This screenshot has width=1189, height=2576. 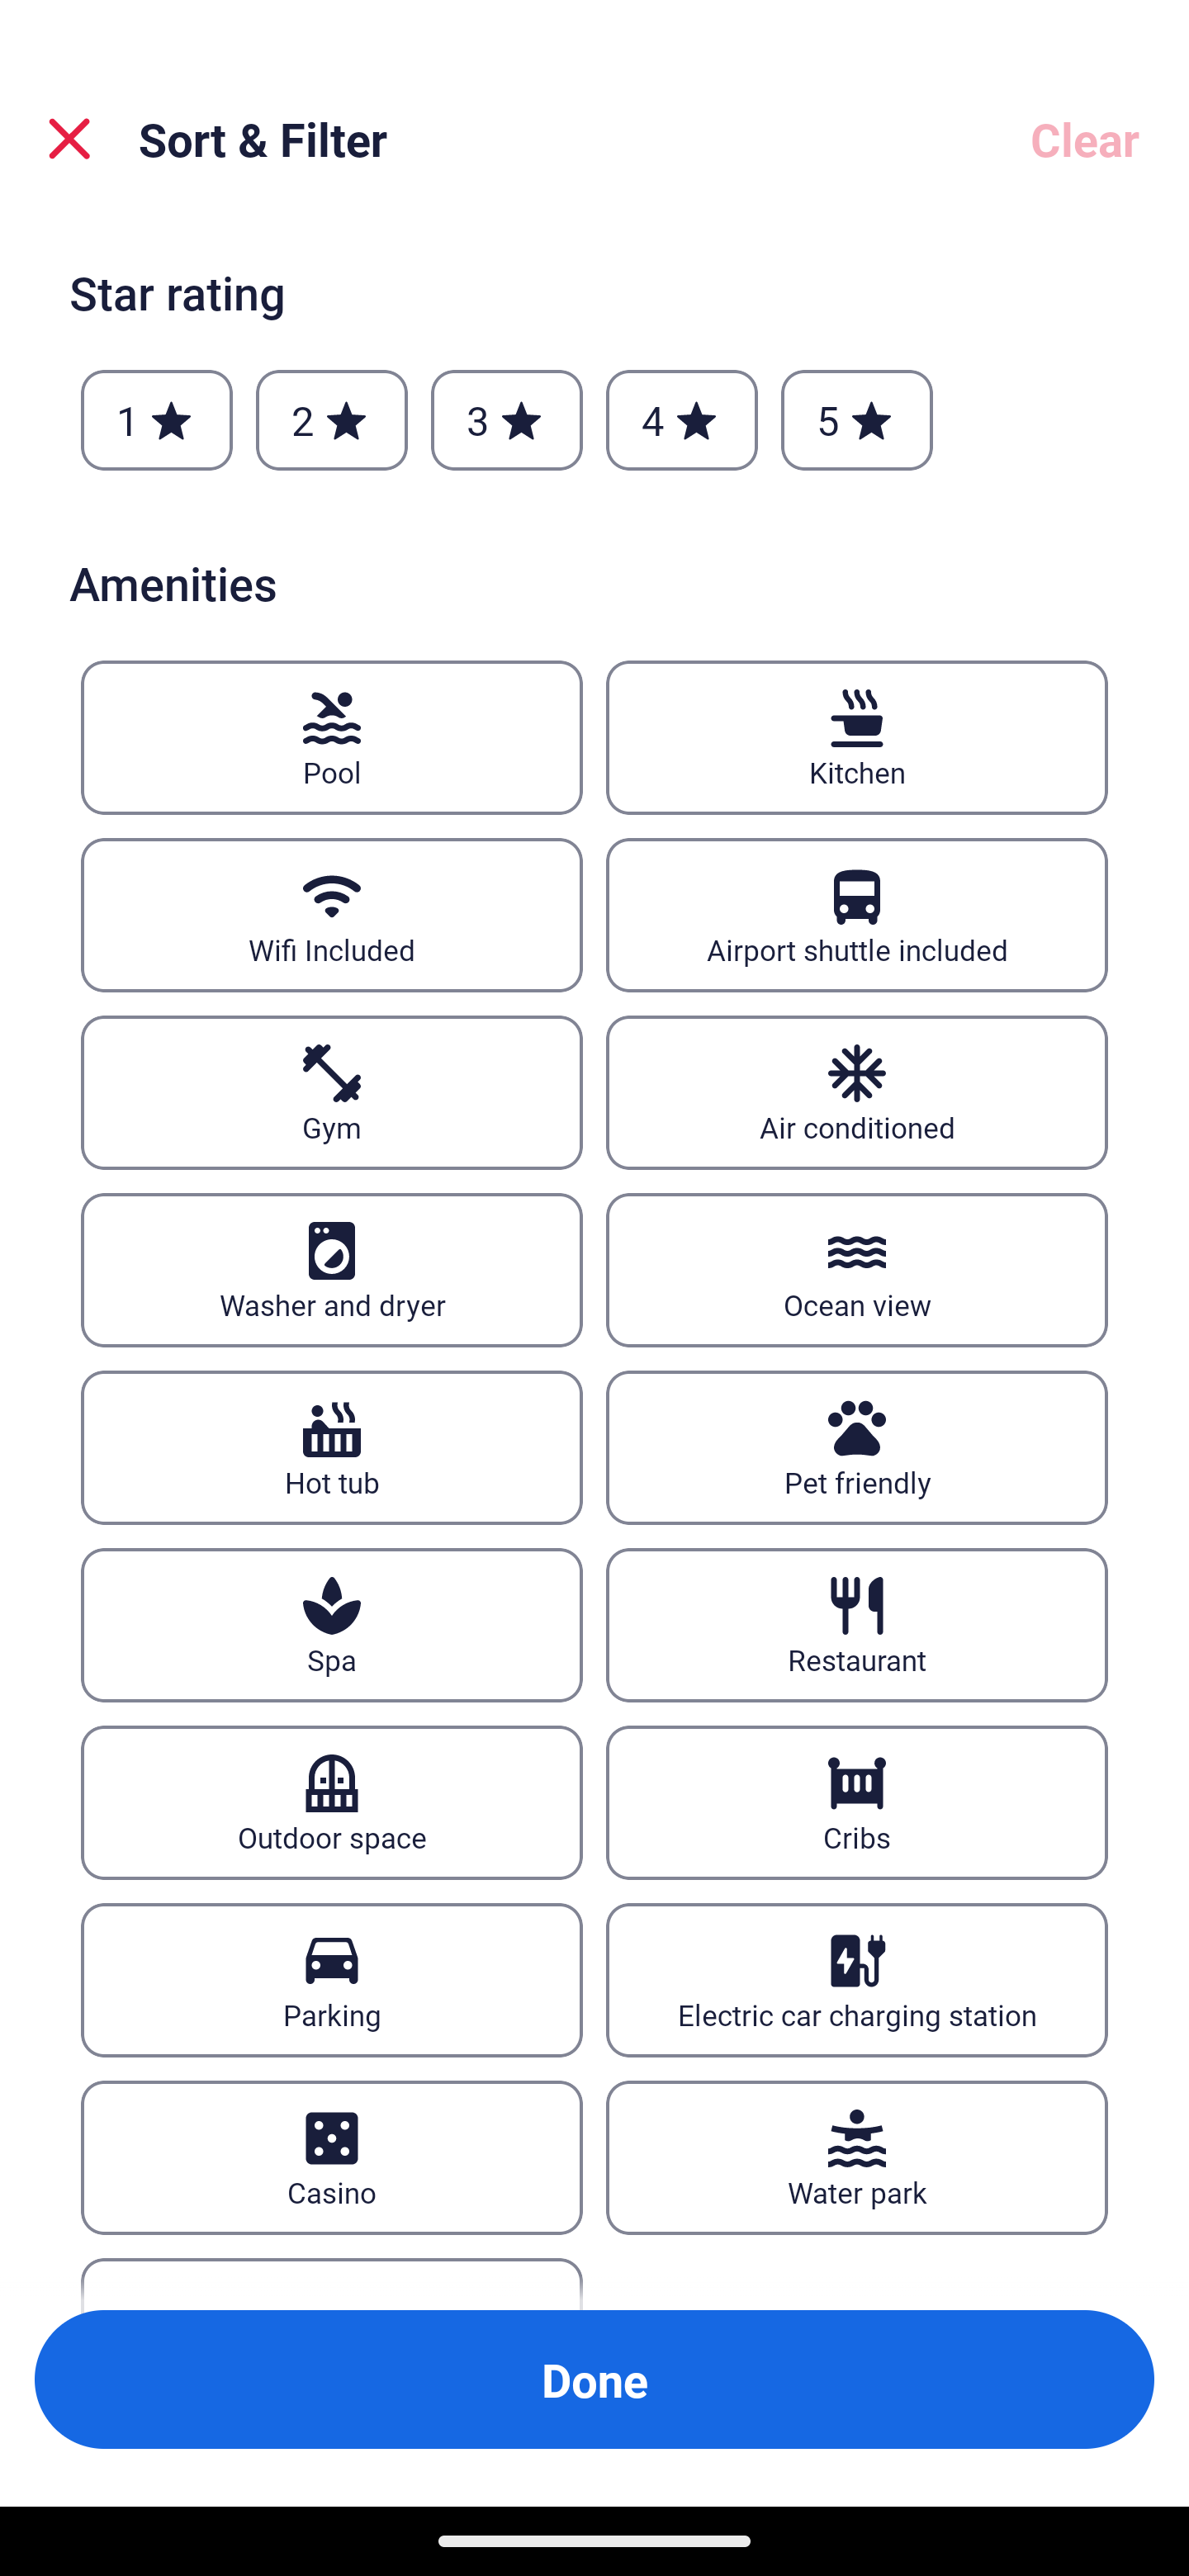 I want to click on Casino, so click(x=331, y=2158).